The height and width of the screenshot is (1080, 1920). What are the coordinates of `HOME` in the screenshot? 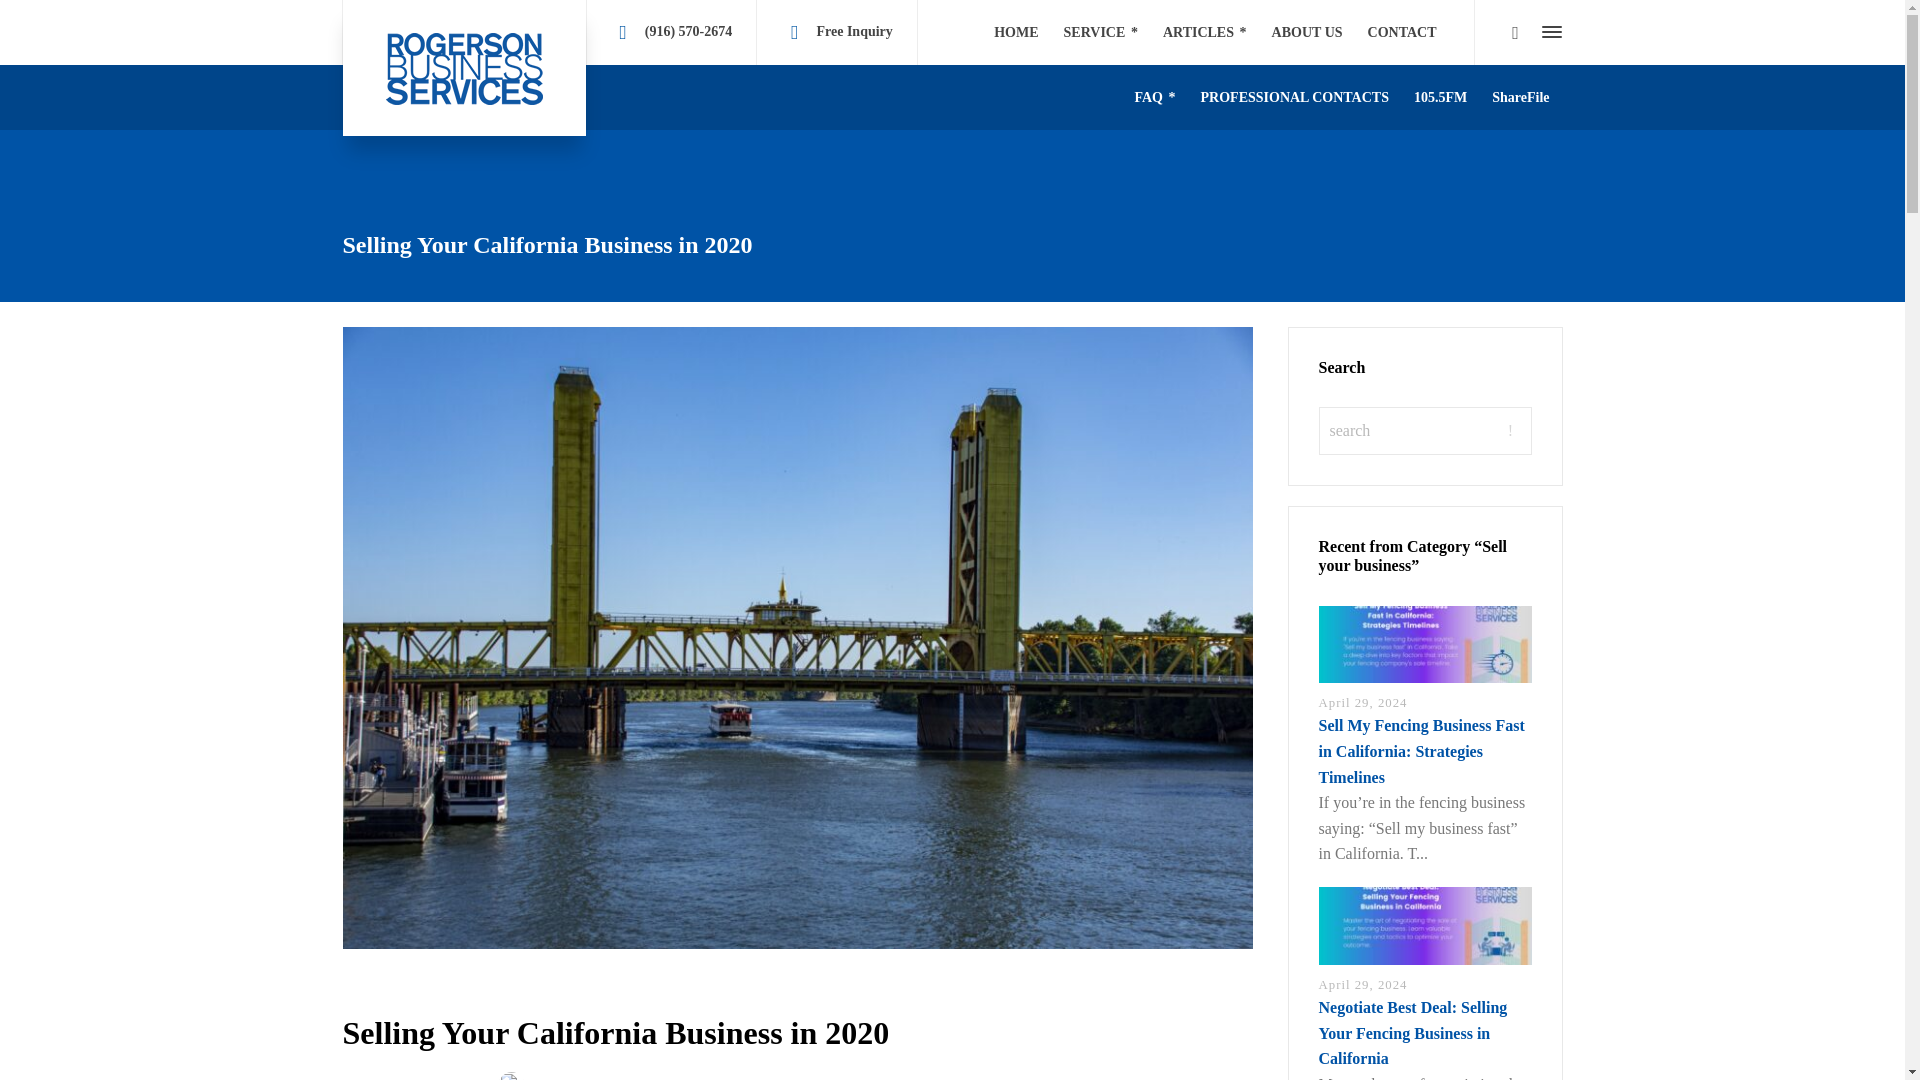 It's located at (1016, 32).